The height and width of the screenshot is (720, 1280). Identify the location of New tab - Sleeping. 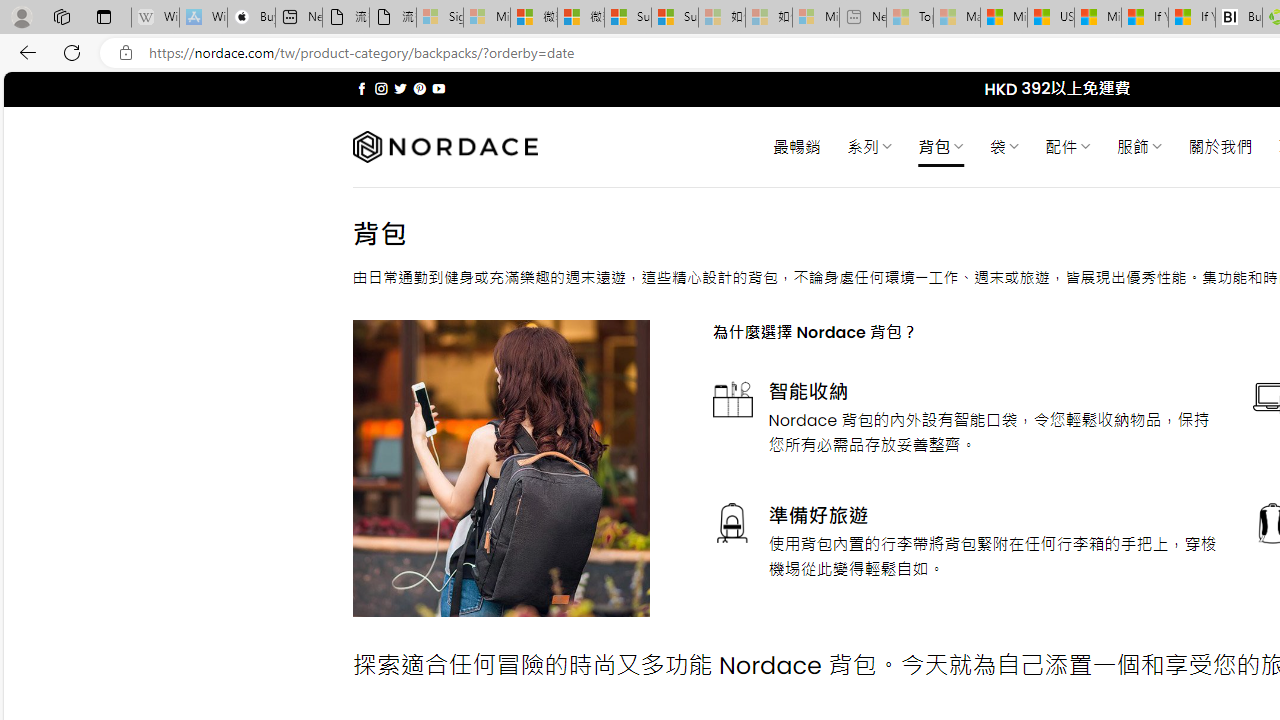
(862, 18).